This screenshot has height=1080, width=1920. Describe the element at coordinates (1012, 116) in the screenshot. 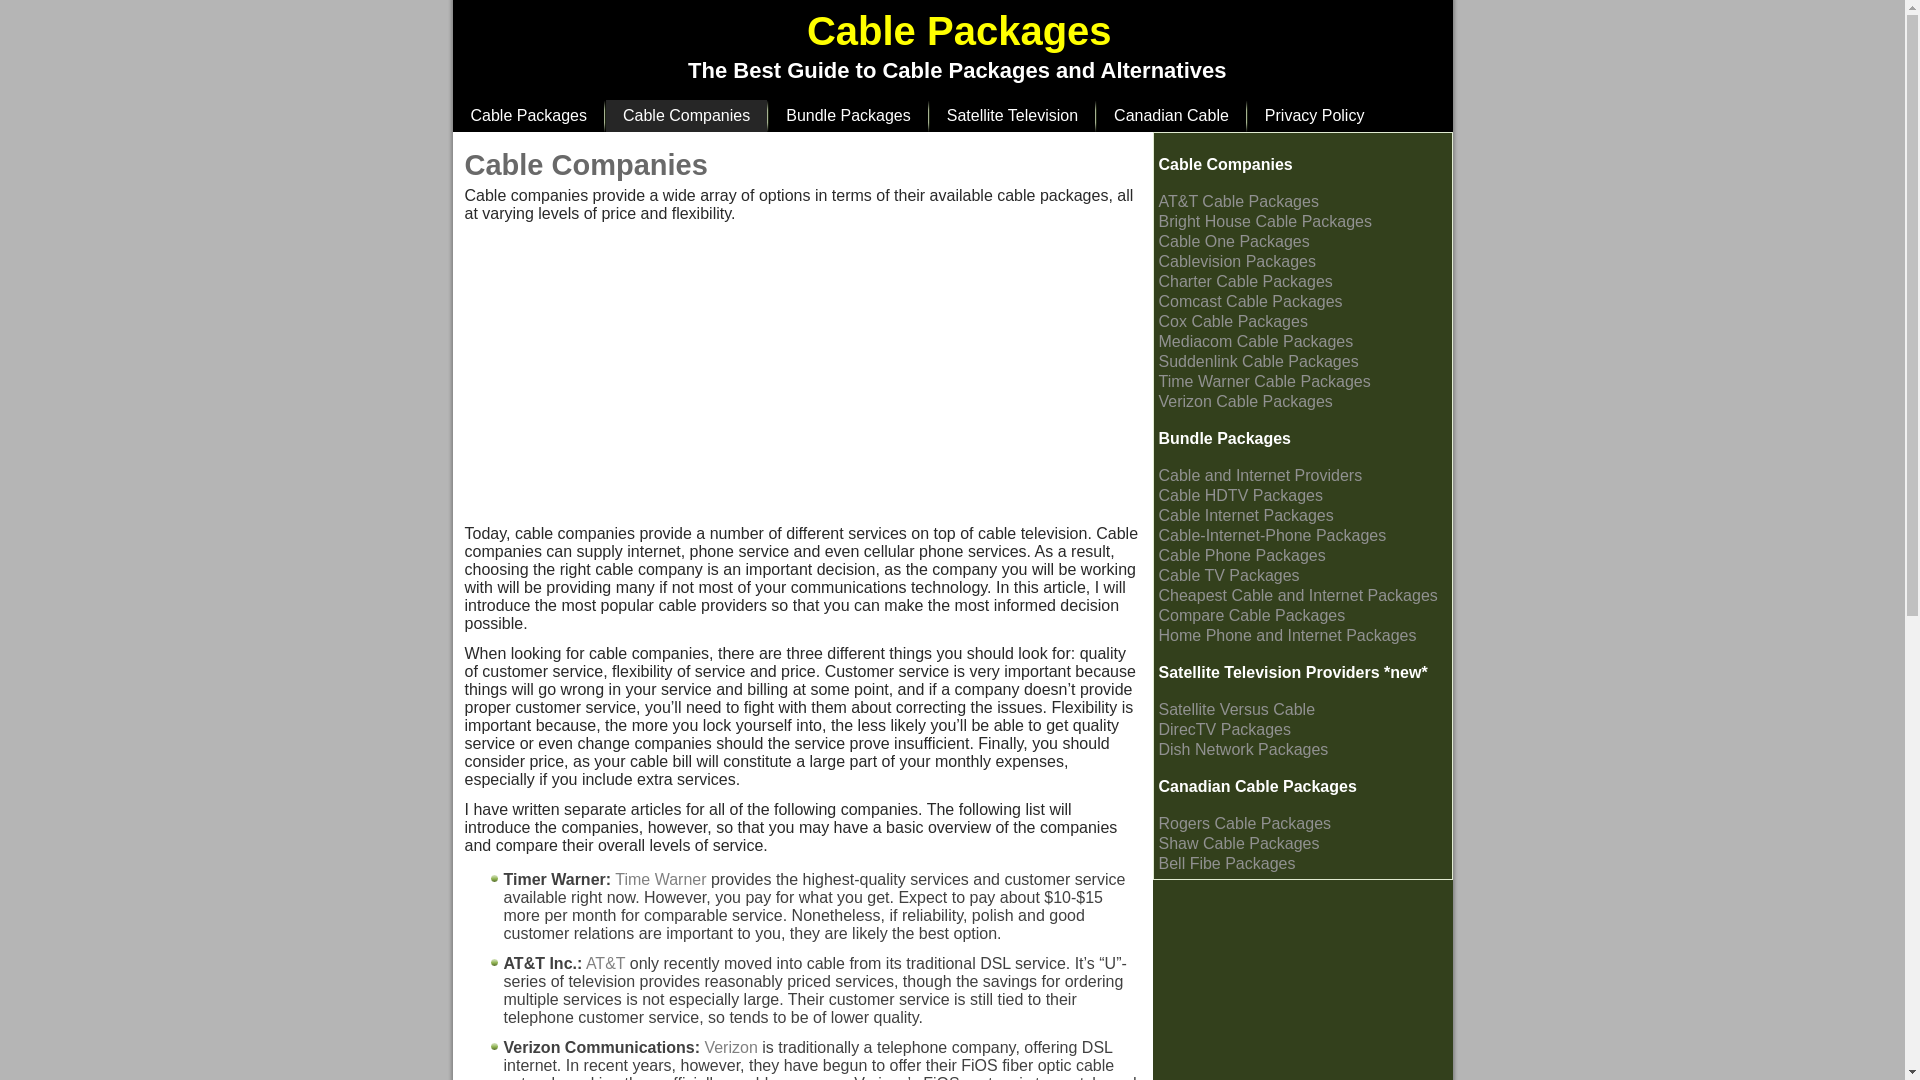

I see `Satellite Television` at that location.